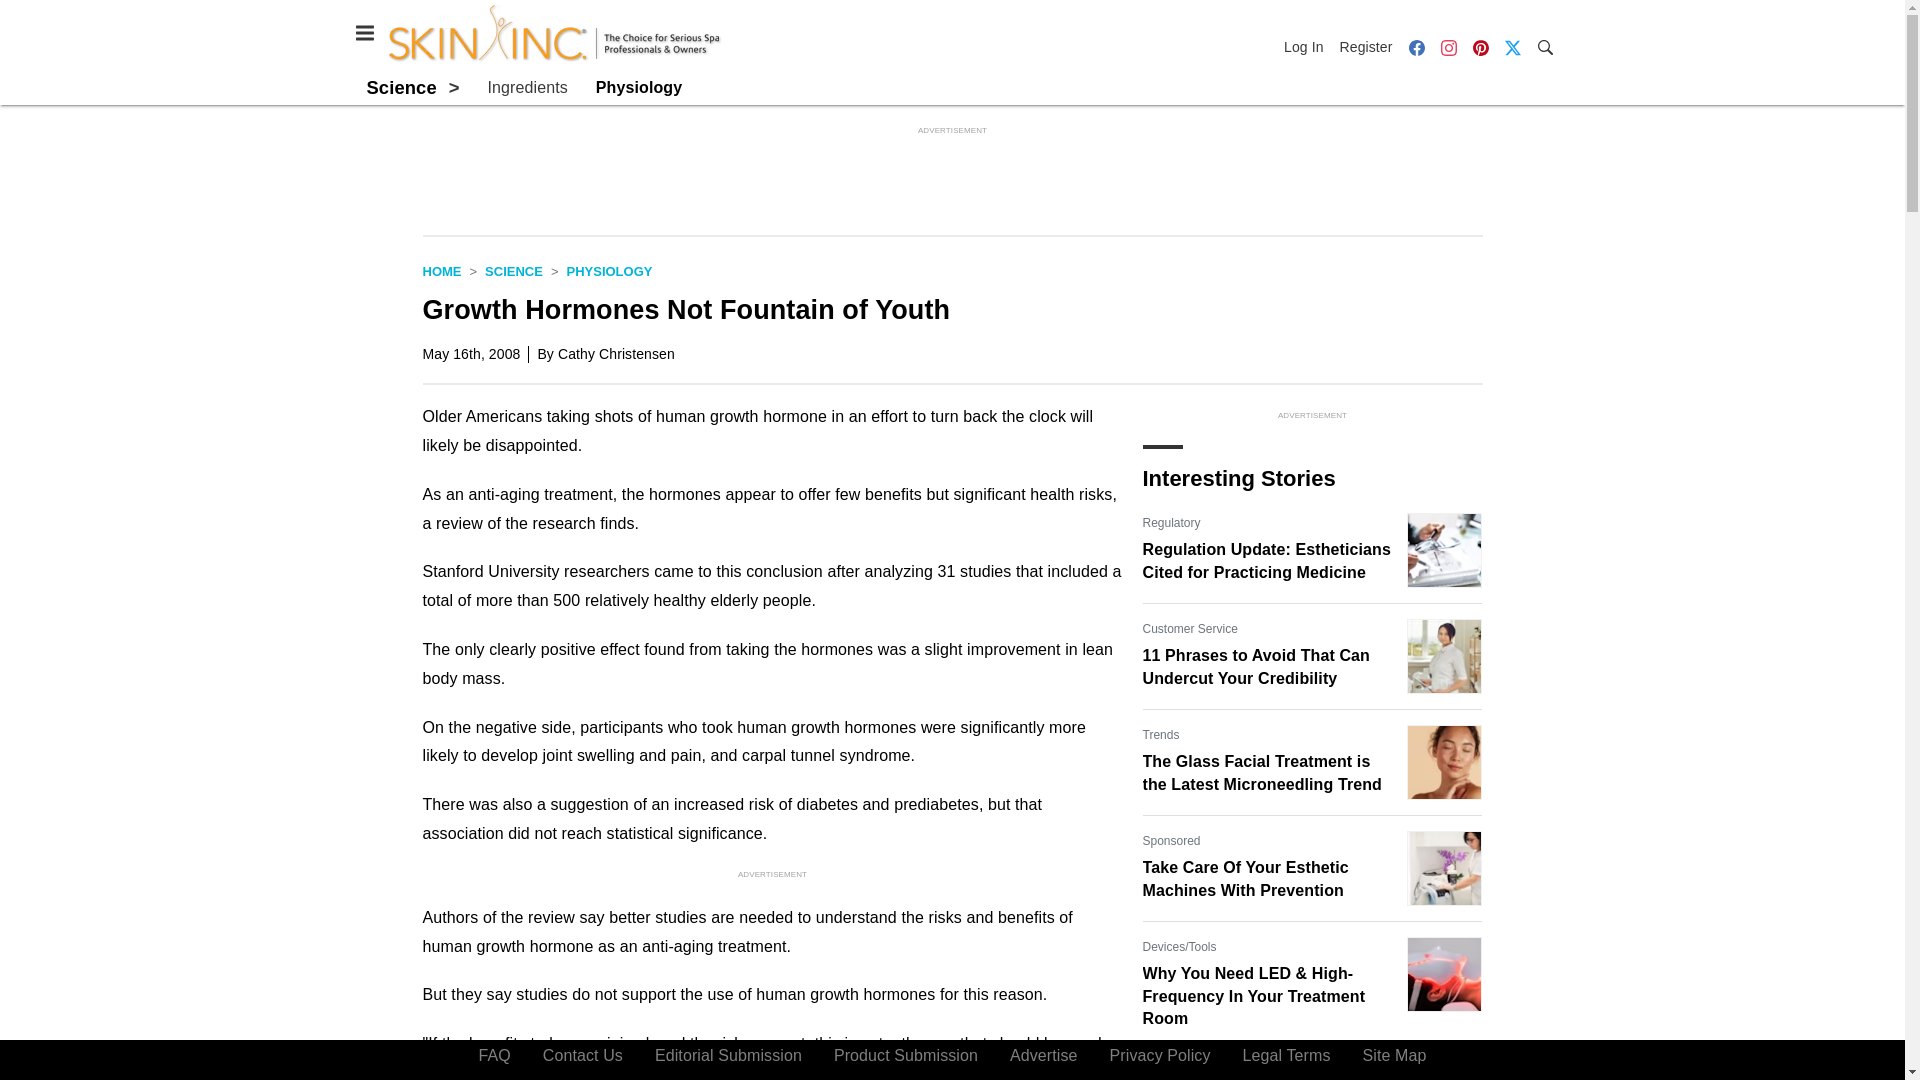 The width and height of the screenshot is (1920, 1080). What do you see at coordinates (441, 270) in the screenshot?
I see `HOME` at bounding box center [441, 270].